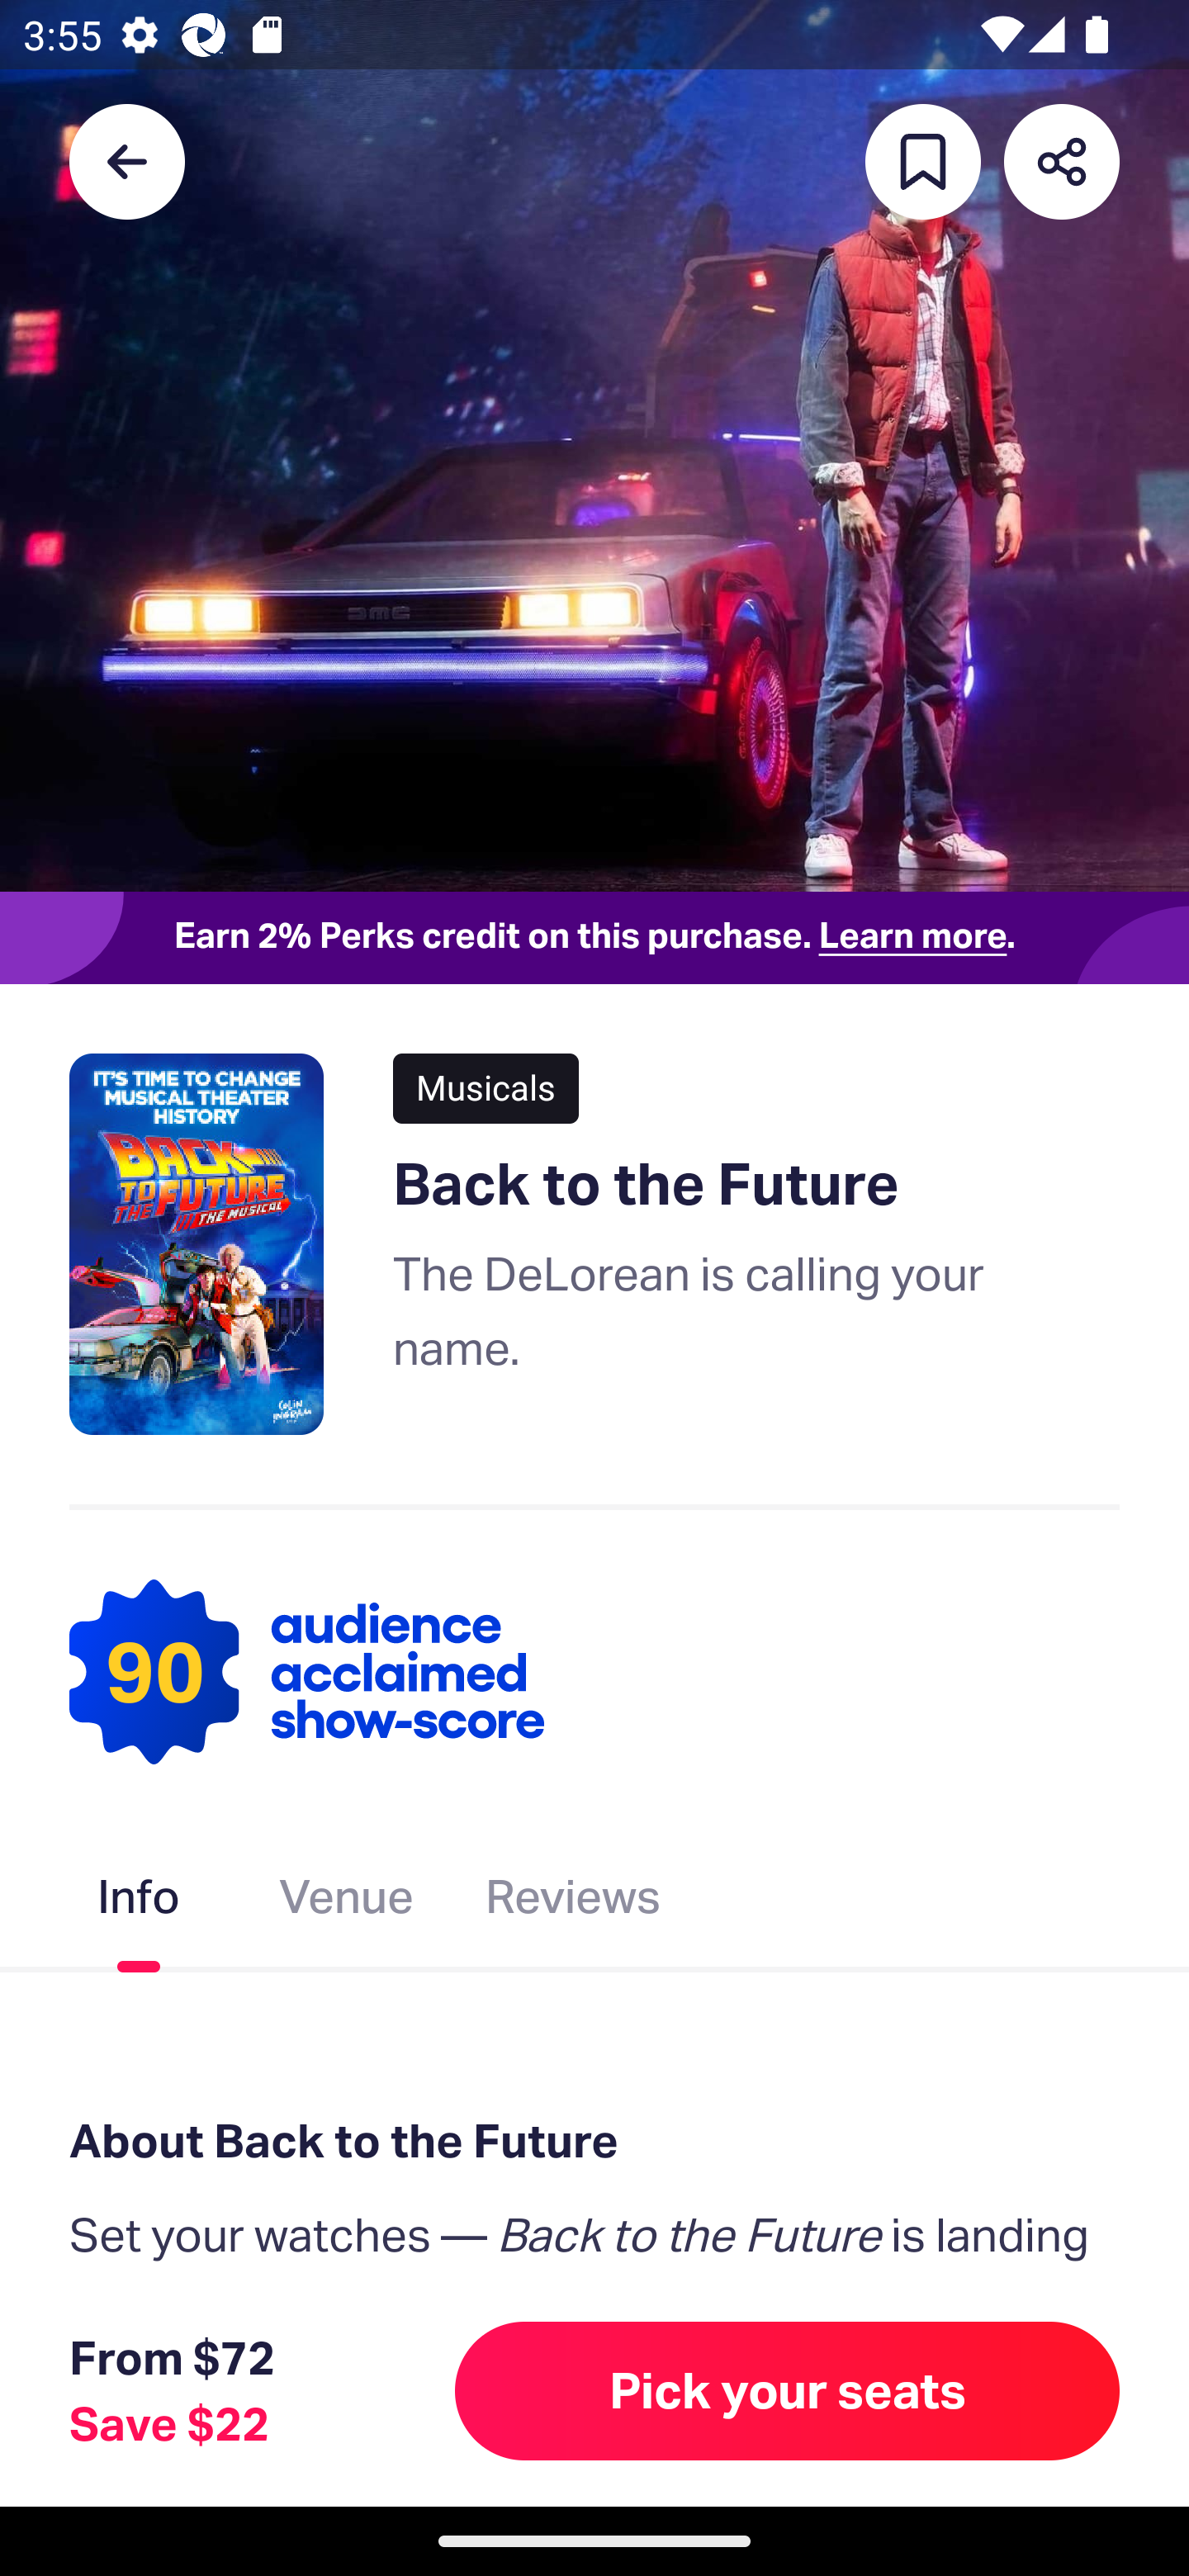 This screenshot has width=1189, height=2576. Describe the element at coordinates (788, 2390) in the screenshot. I see `Pick your seats` at that location.